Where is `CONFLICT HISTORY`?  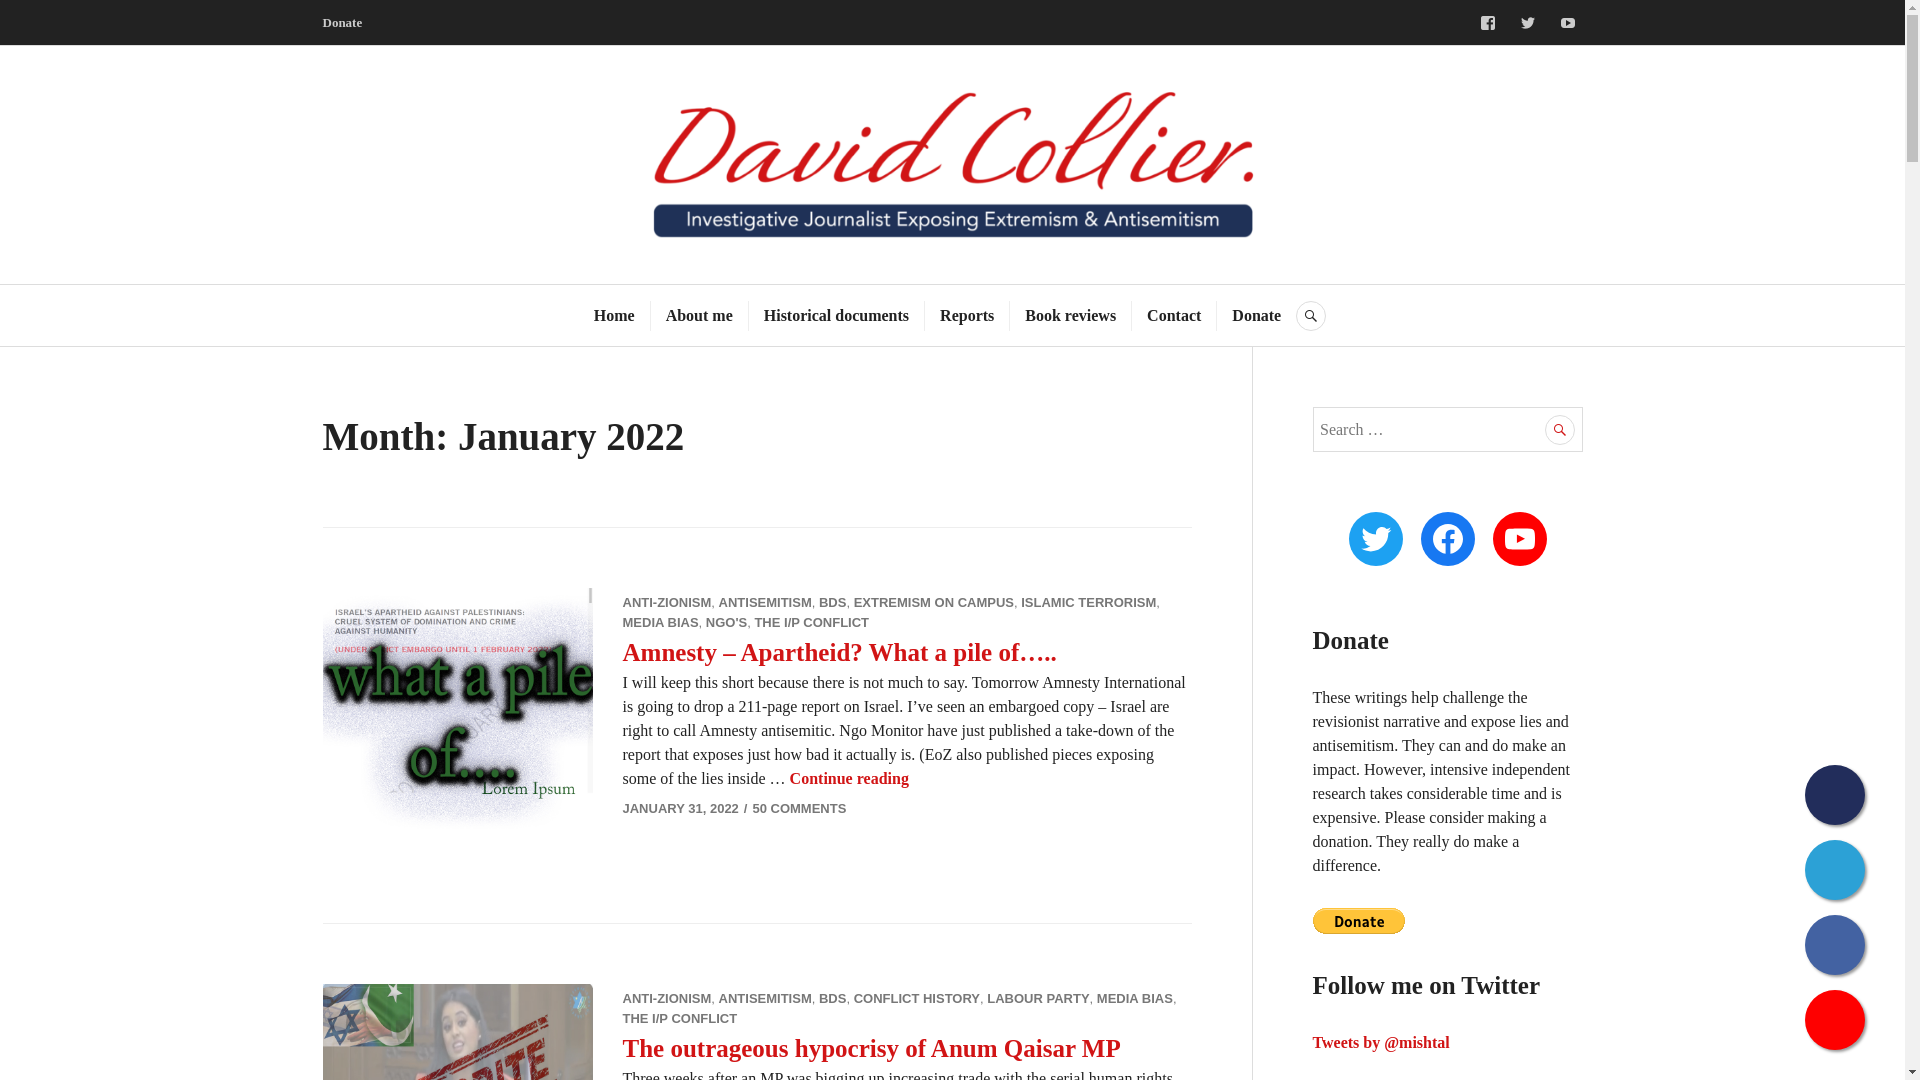 CONFLICT HISTORY is located at coordinates (916, 998).